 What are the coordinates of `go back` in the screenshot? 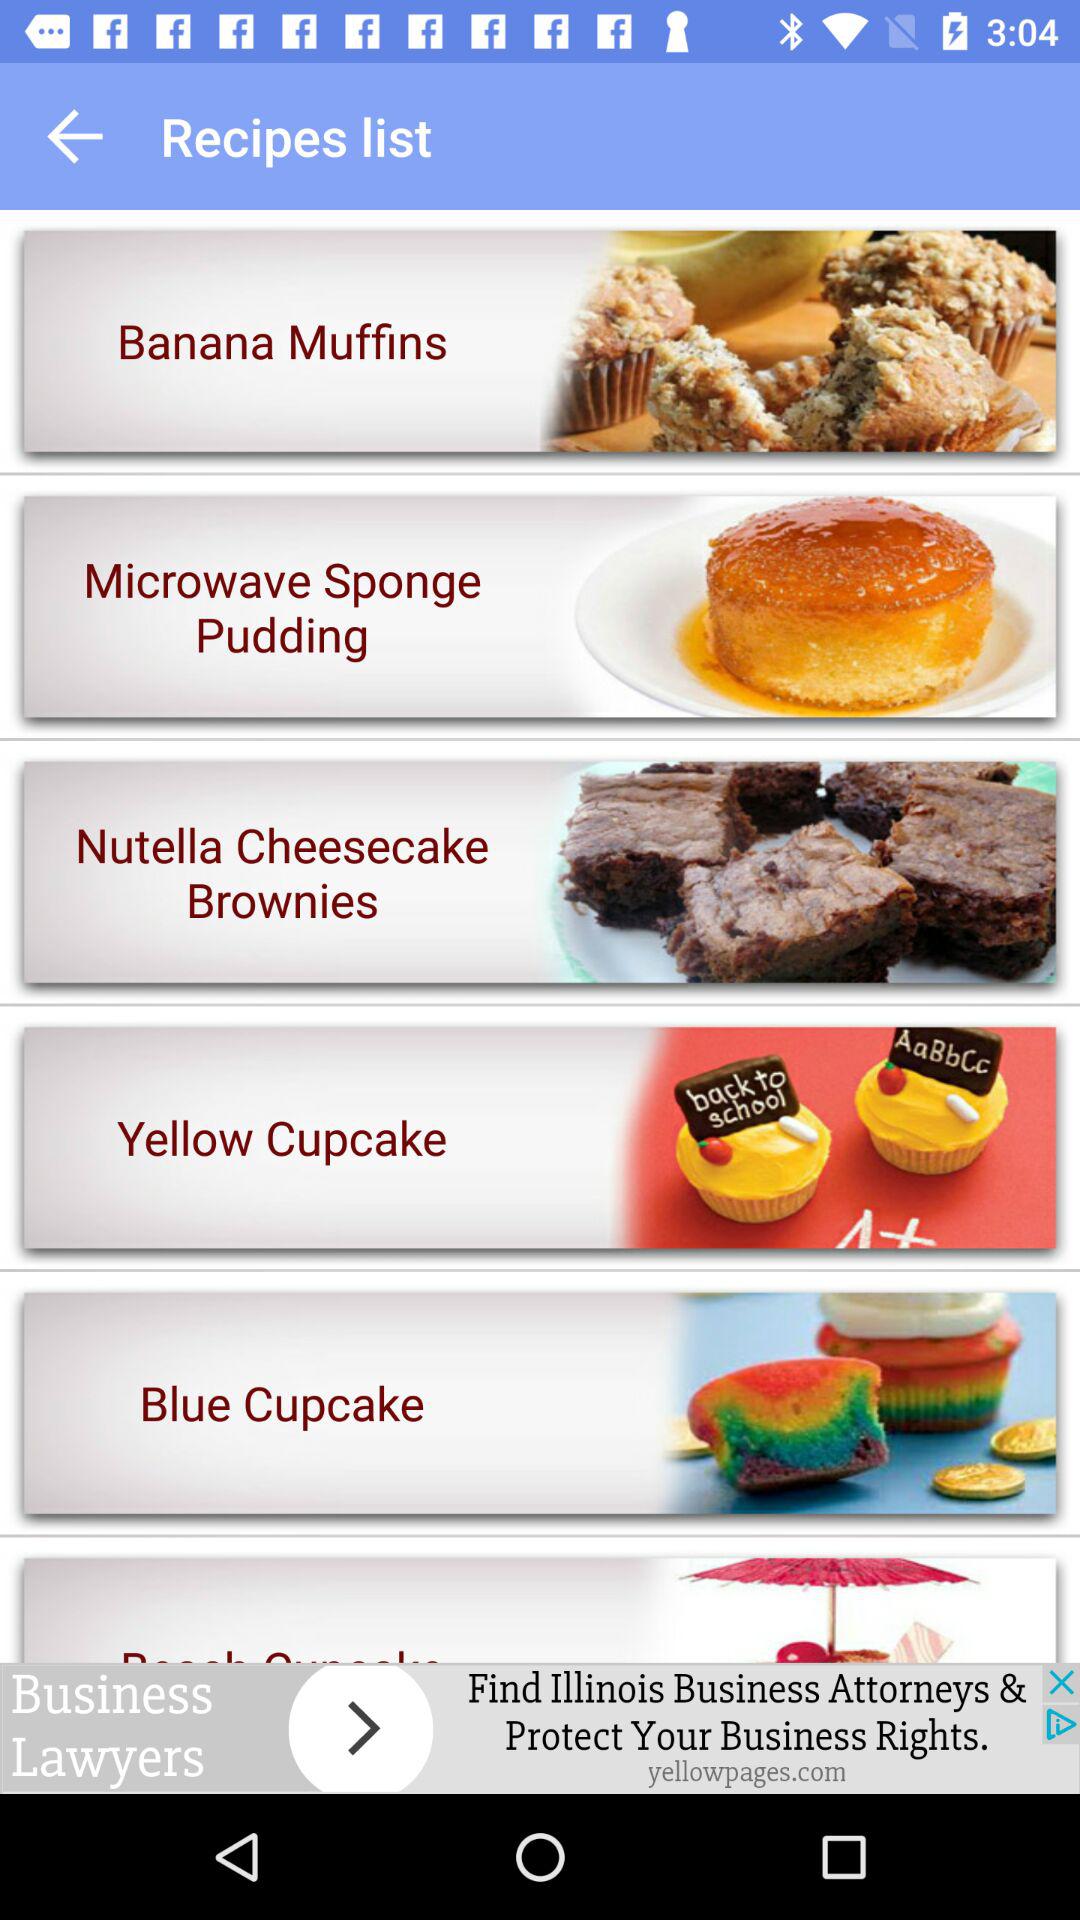 It's located at (75, 136).